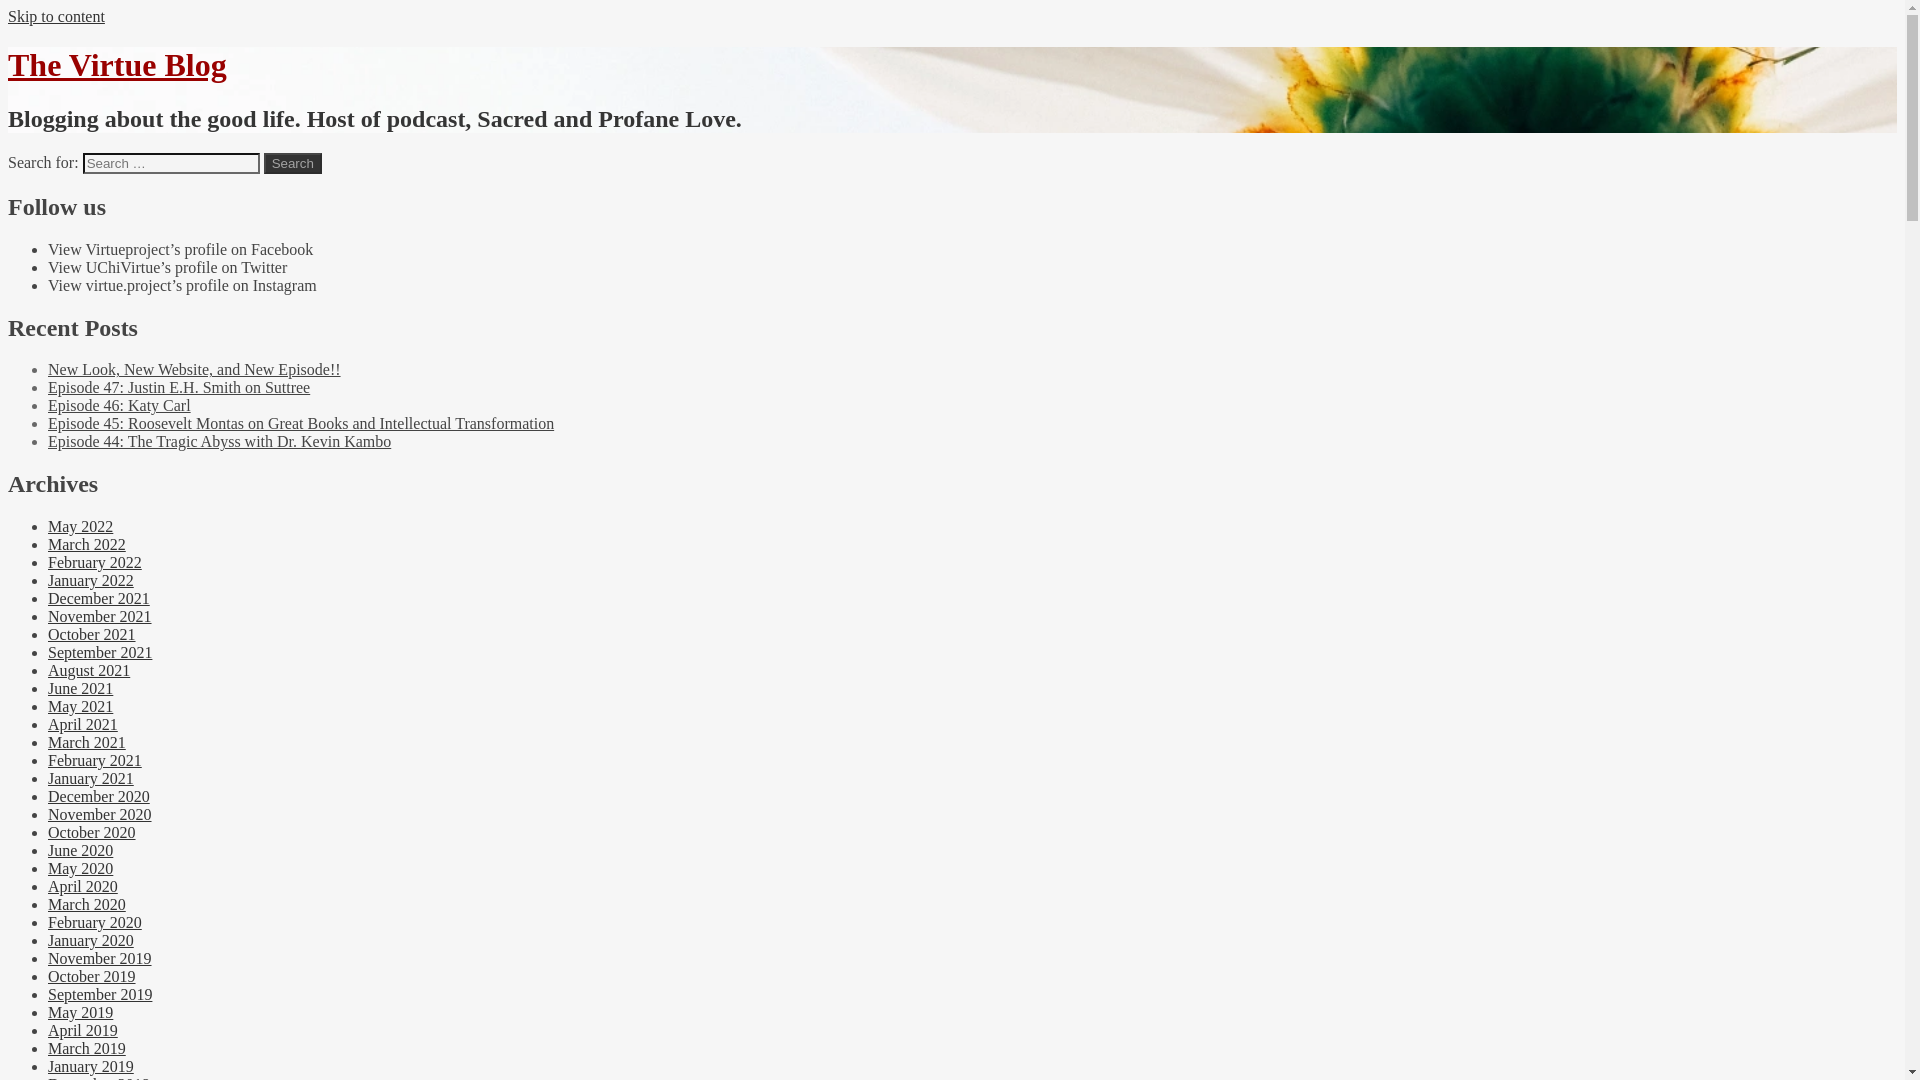 The image size is (1920, 1080). What do you see at coordinates (100, 652) in the screenshot?
I see `September 2021` at bounding box center [100, 652].